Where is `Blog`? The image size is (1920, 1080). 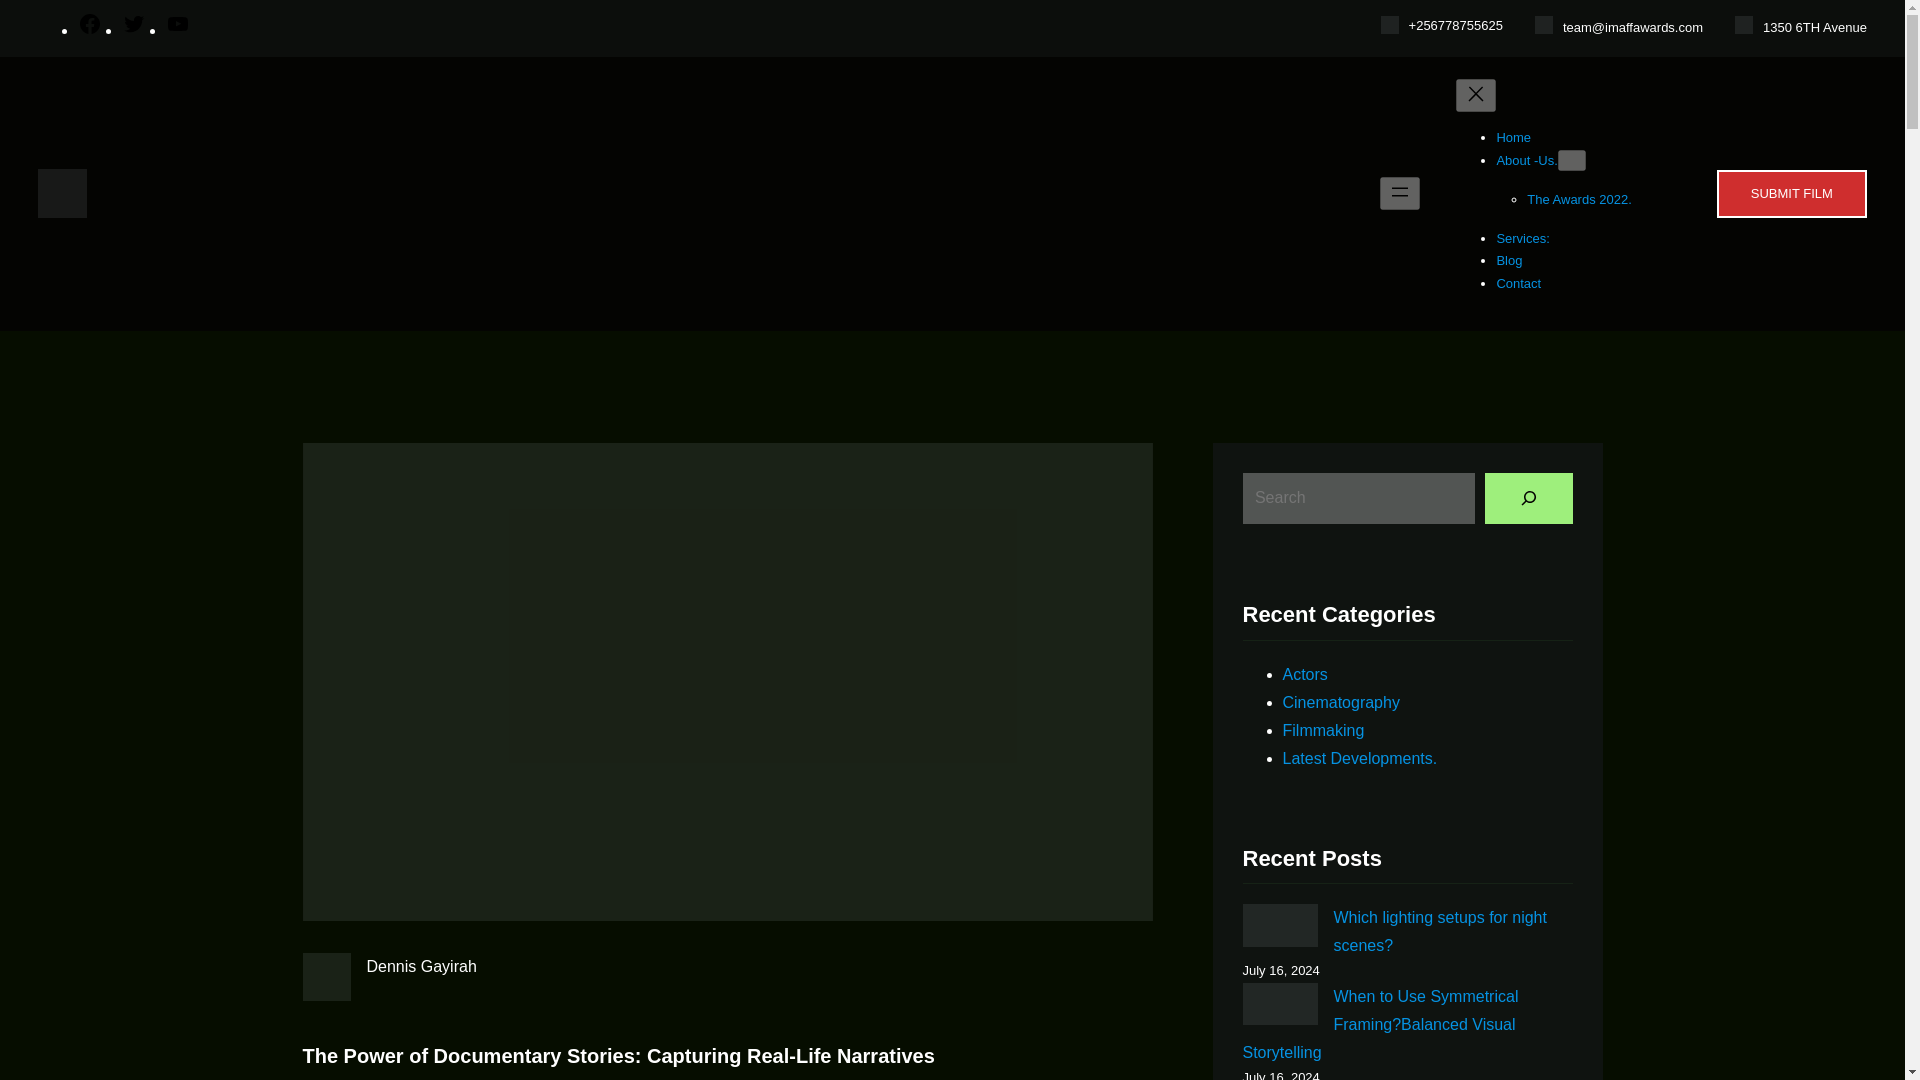
Blog is located at coordinates (1508, 260).